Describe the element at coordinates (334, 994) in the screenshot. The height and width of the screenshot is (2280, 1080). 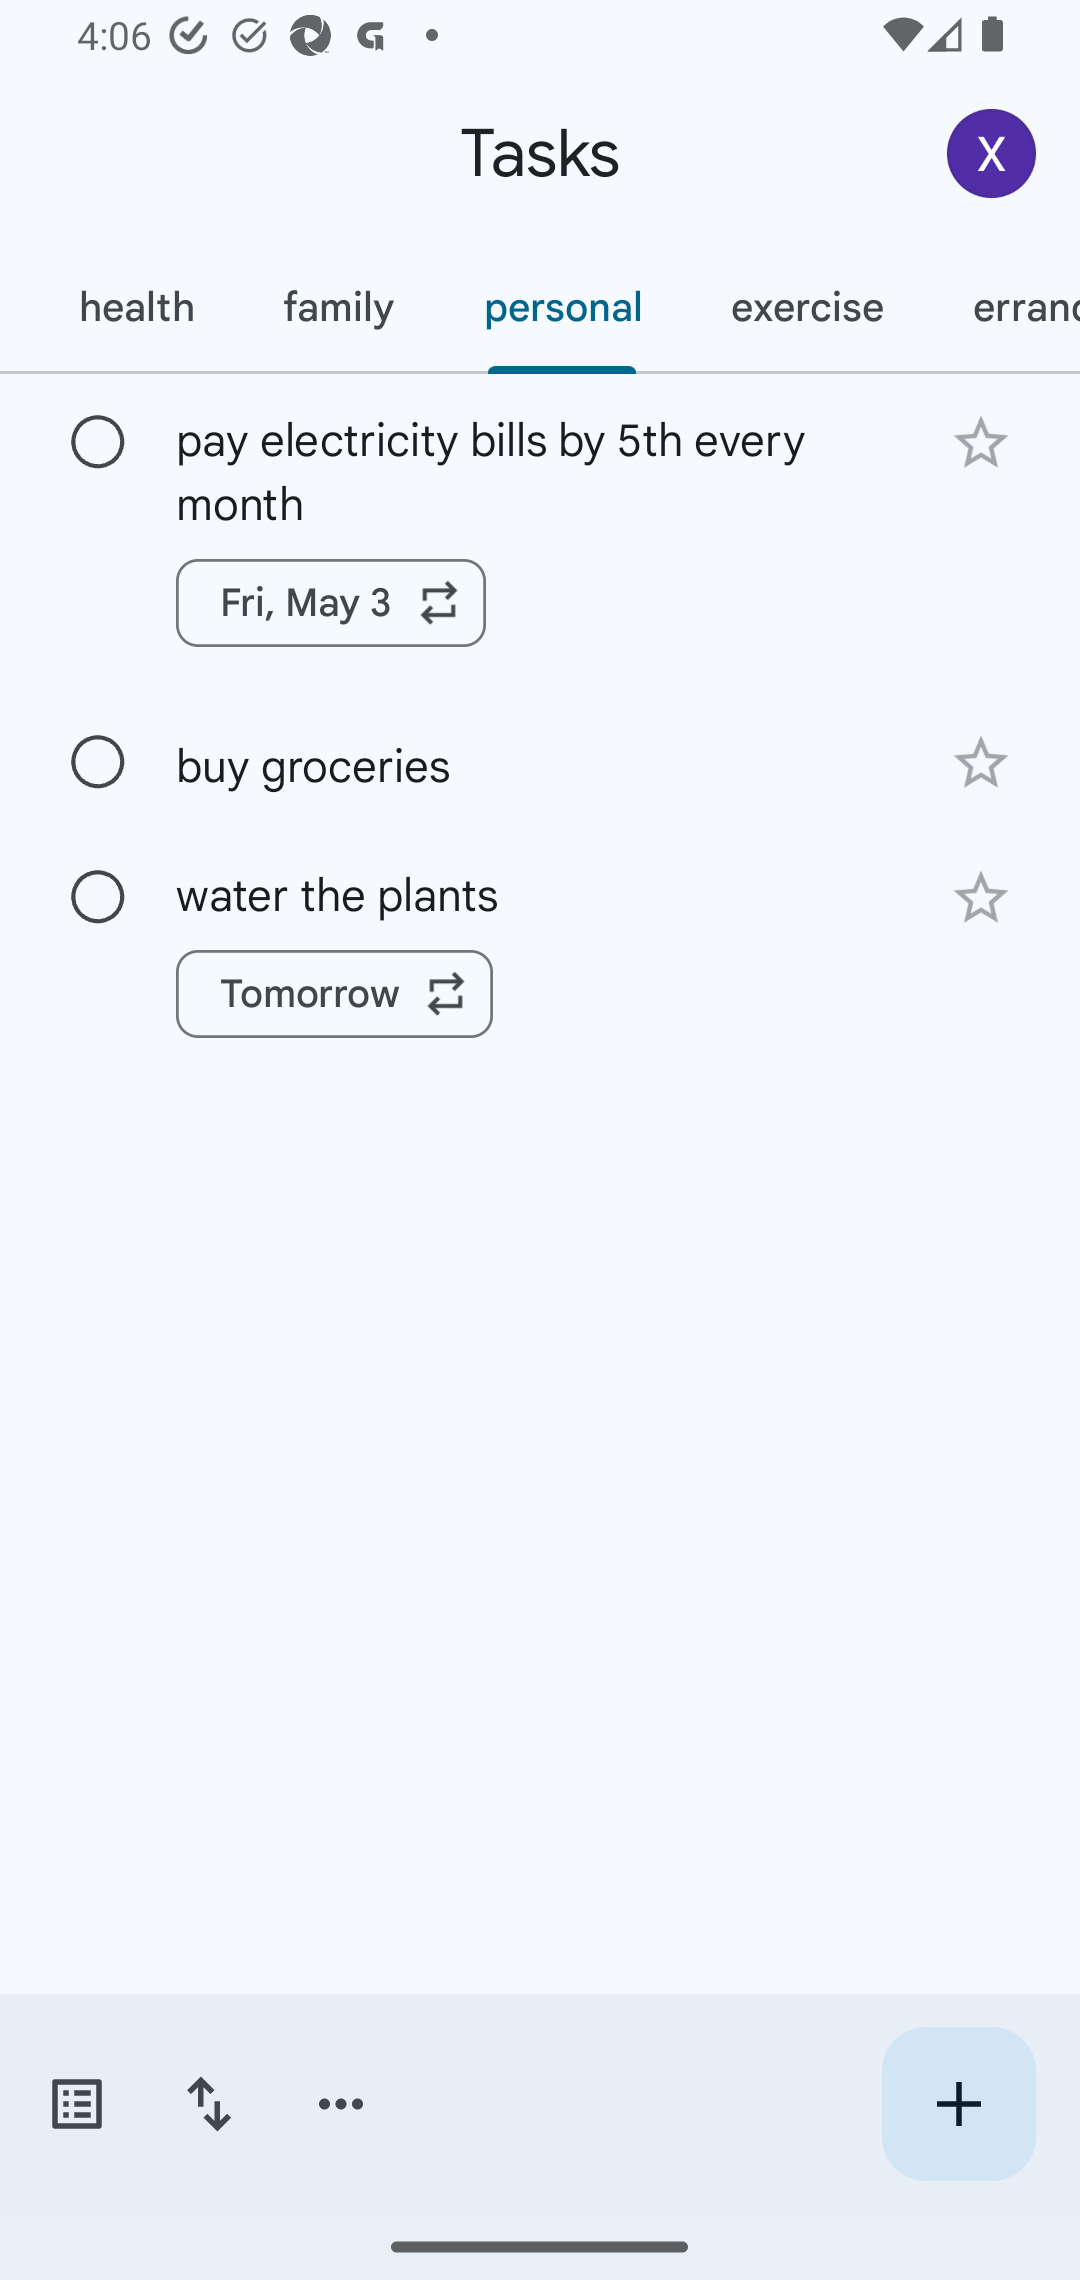
I see `Tomorrow` at that location.